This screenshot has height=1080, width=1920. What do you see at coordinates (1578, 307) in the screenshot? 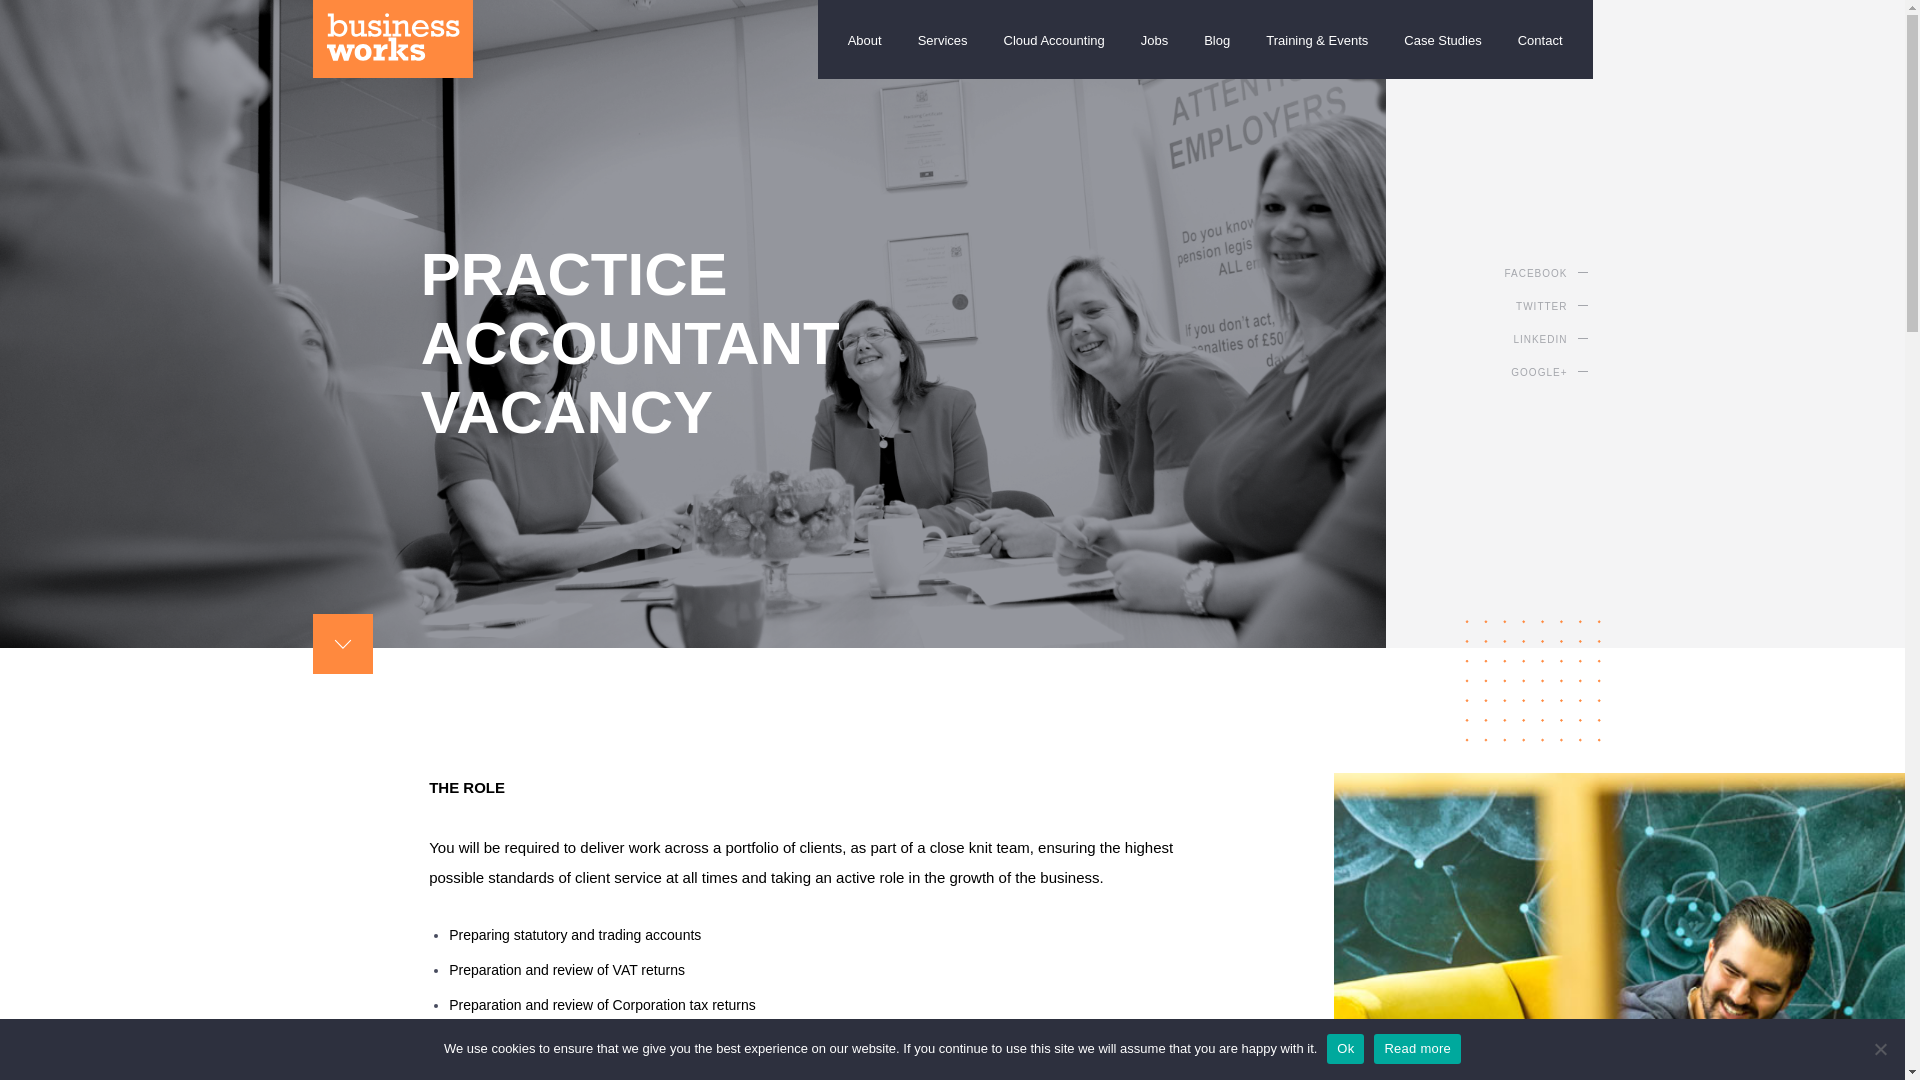
I see `TWITTER` at bounding box center [1578, 307].